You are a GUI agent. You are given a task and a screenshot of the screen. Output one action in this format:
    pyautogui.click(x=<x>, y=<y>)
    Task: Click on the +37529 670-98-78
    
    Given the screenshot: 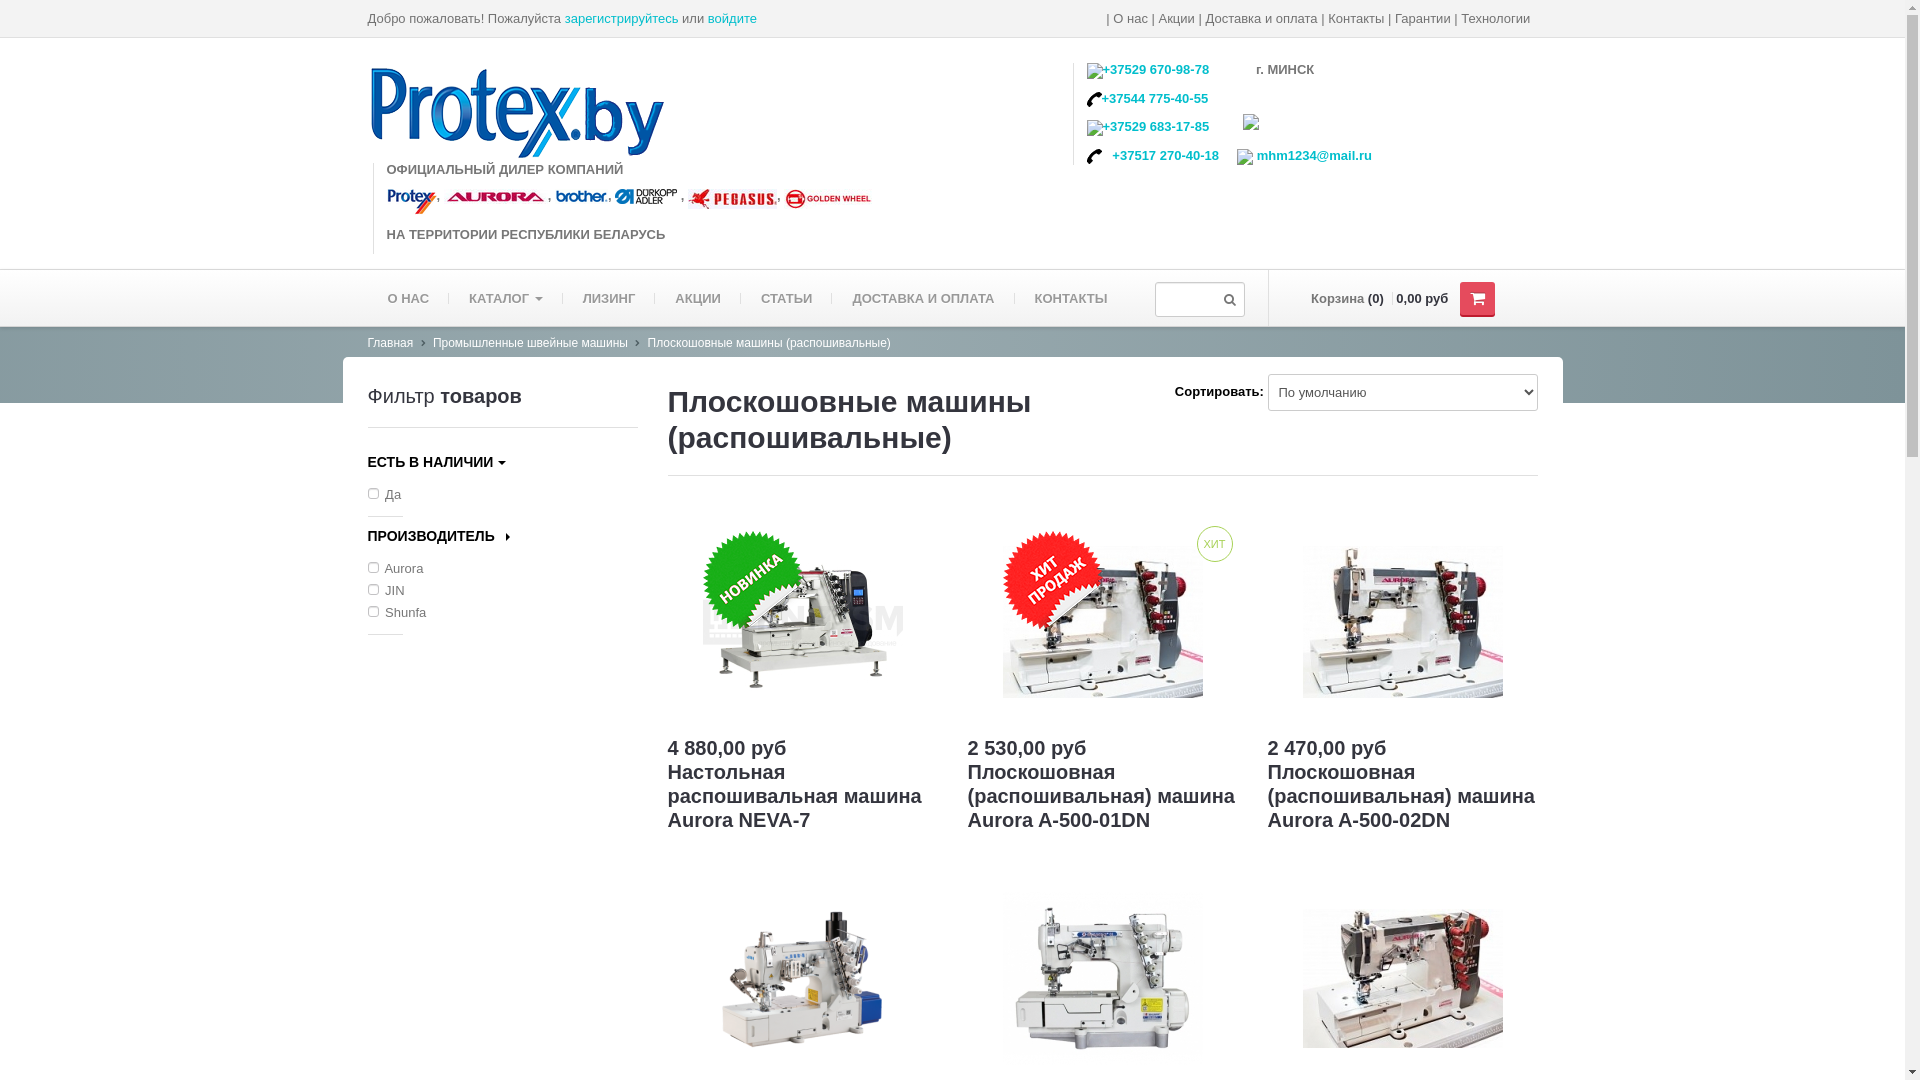 What is the action you would take?
    pyautogui.click(x=1156, y=70)
    